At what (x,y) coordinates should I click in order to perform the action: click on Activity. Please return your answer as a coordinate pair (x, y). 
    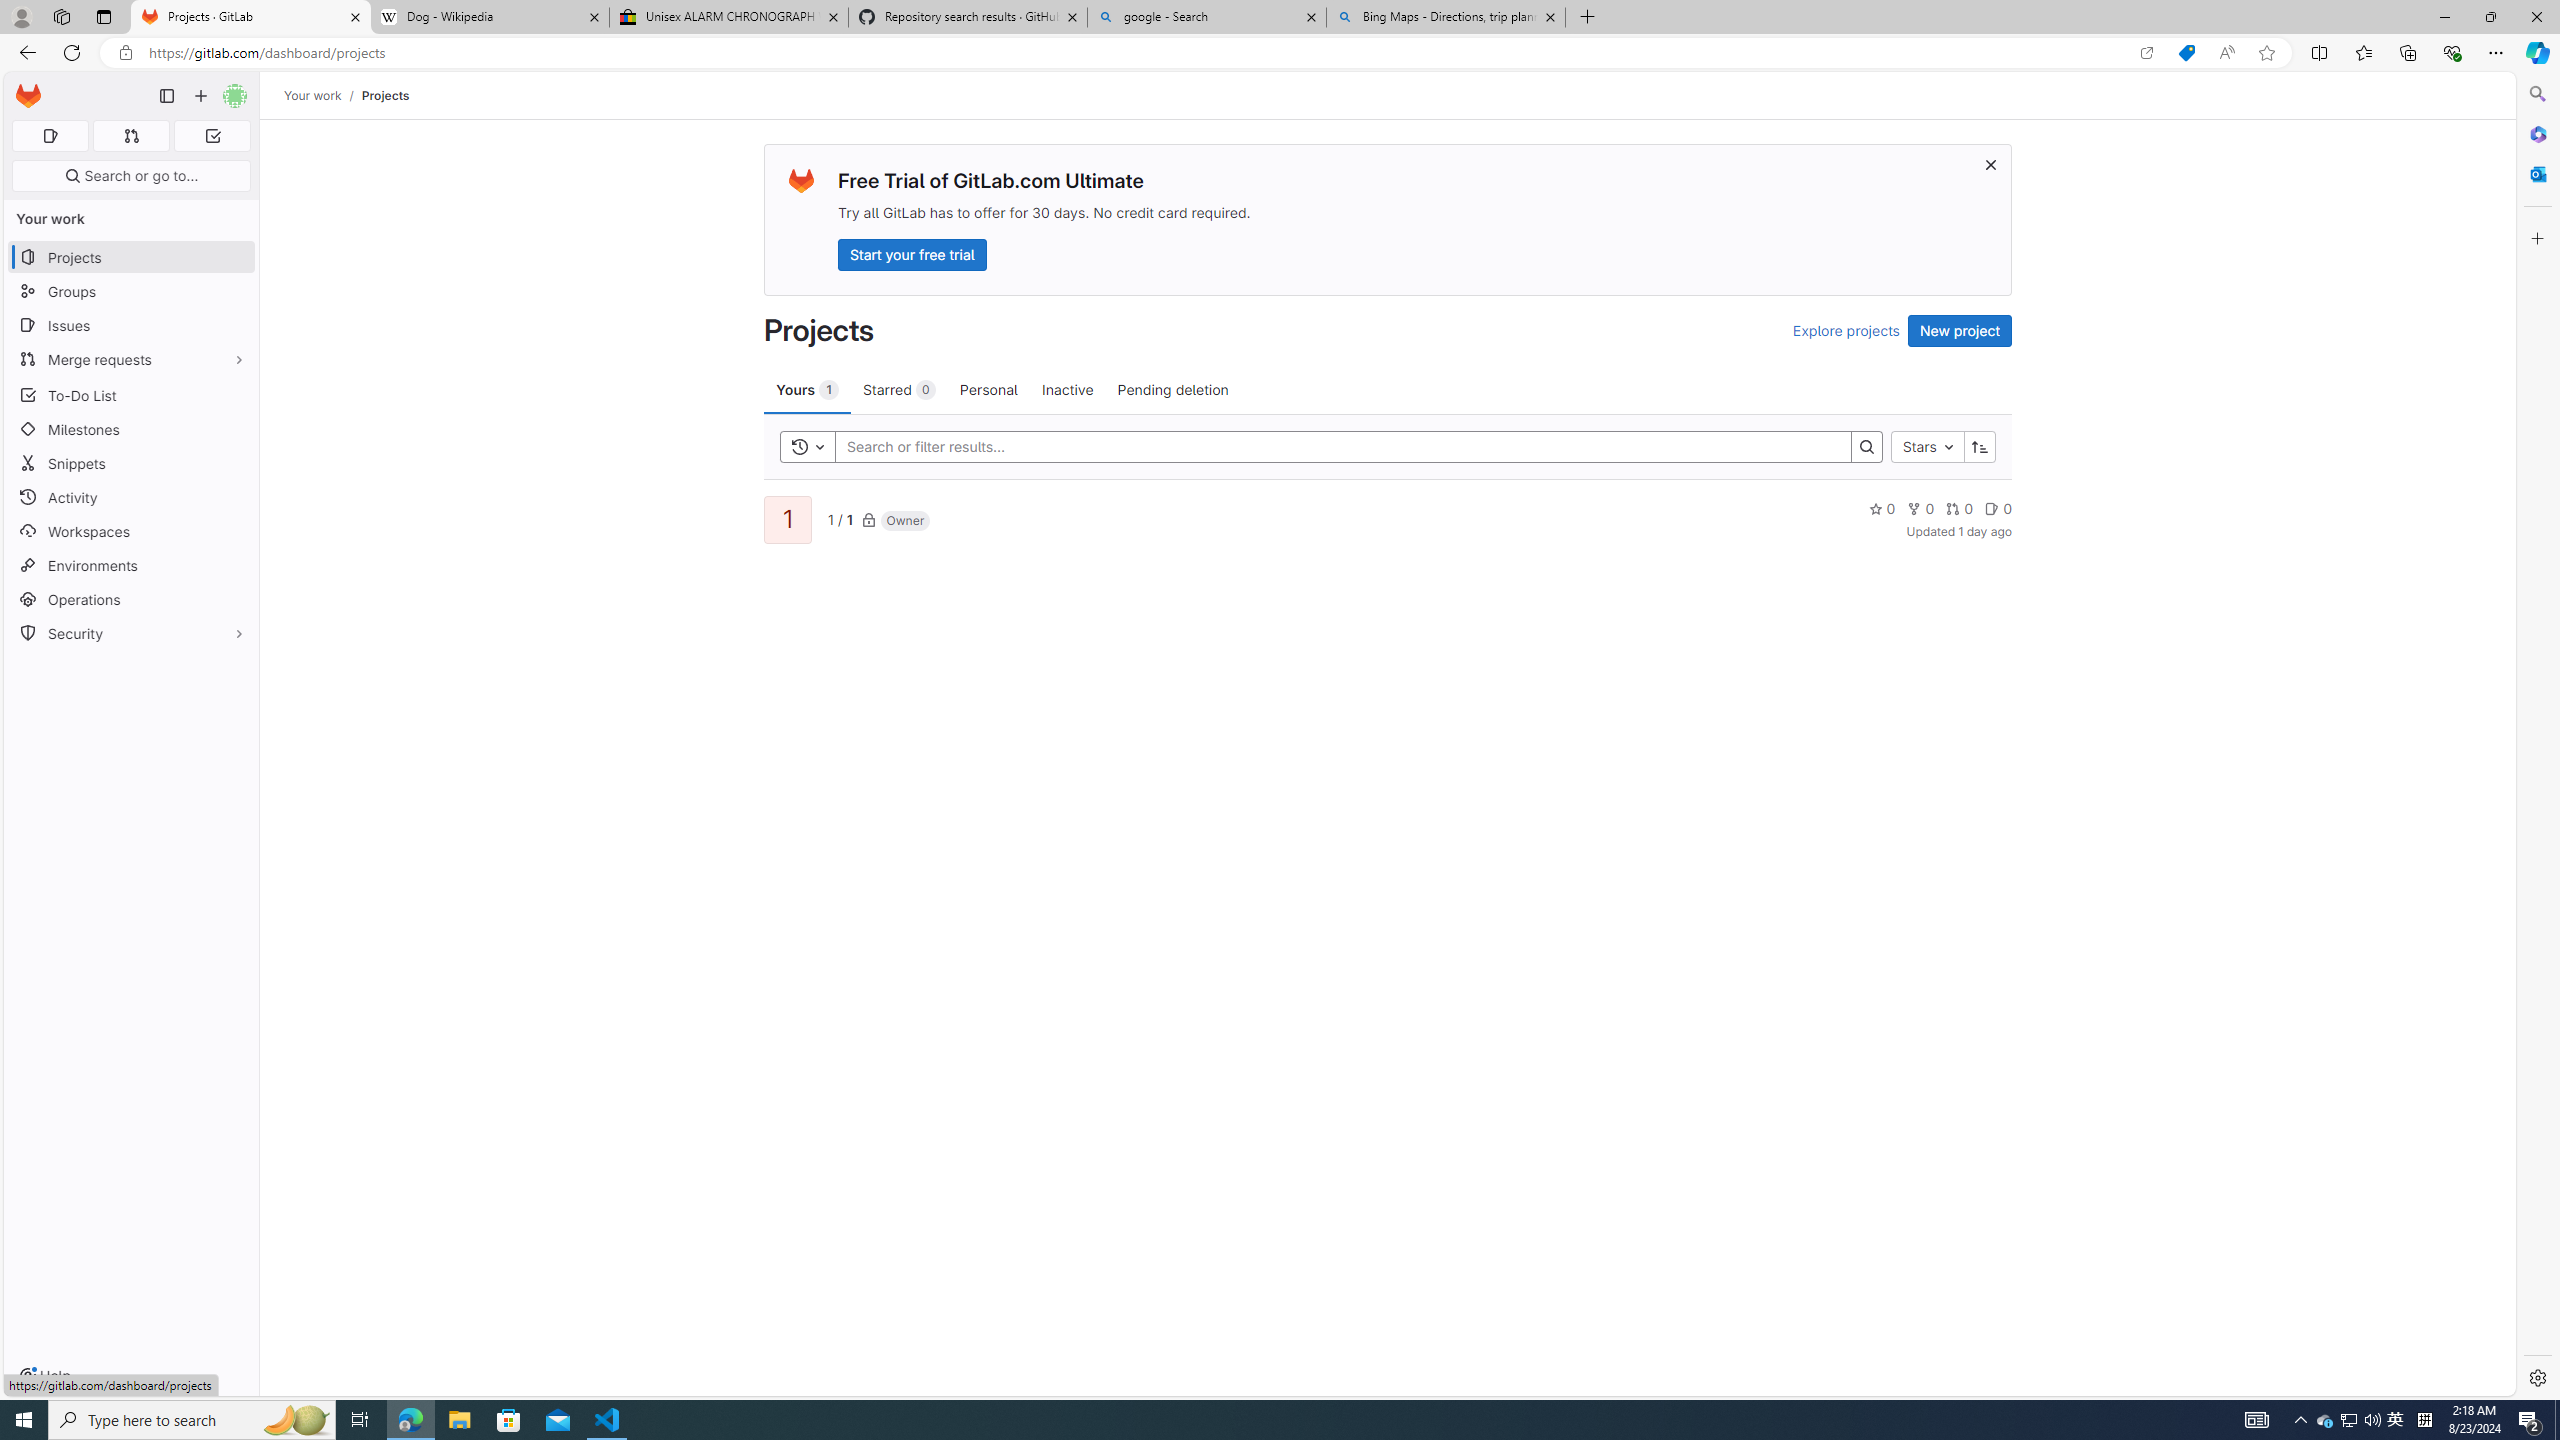
    Looking at the image, I should click on (132, 497).